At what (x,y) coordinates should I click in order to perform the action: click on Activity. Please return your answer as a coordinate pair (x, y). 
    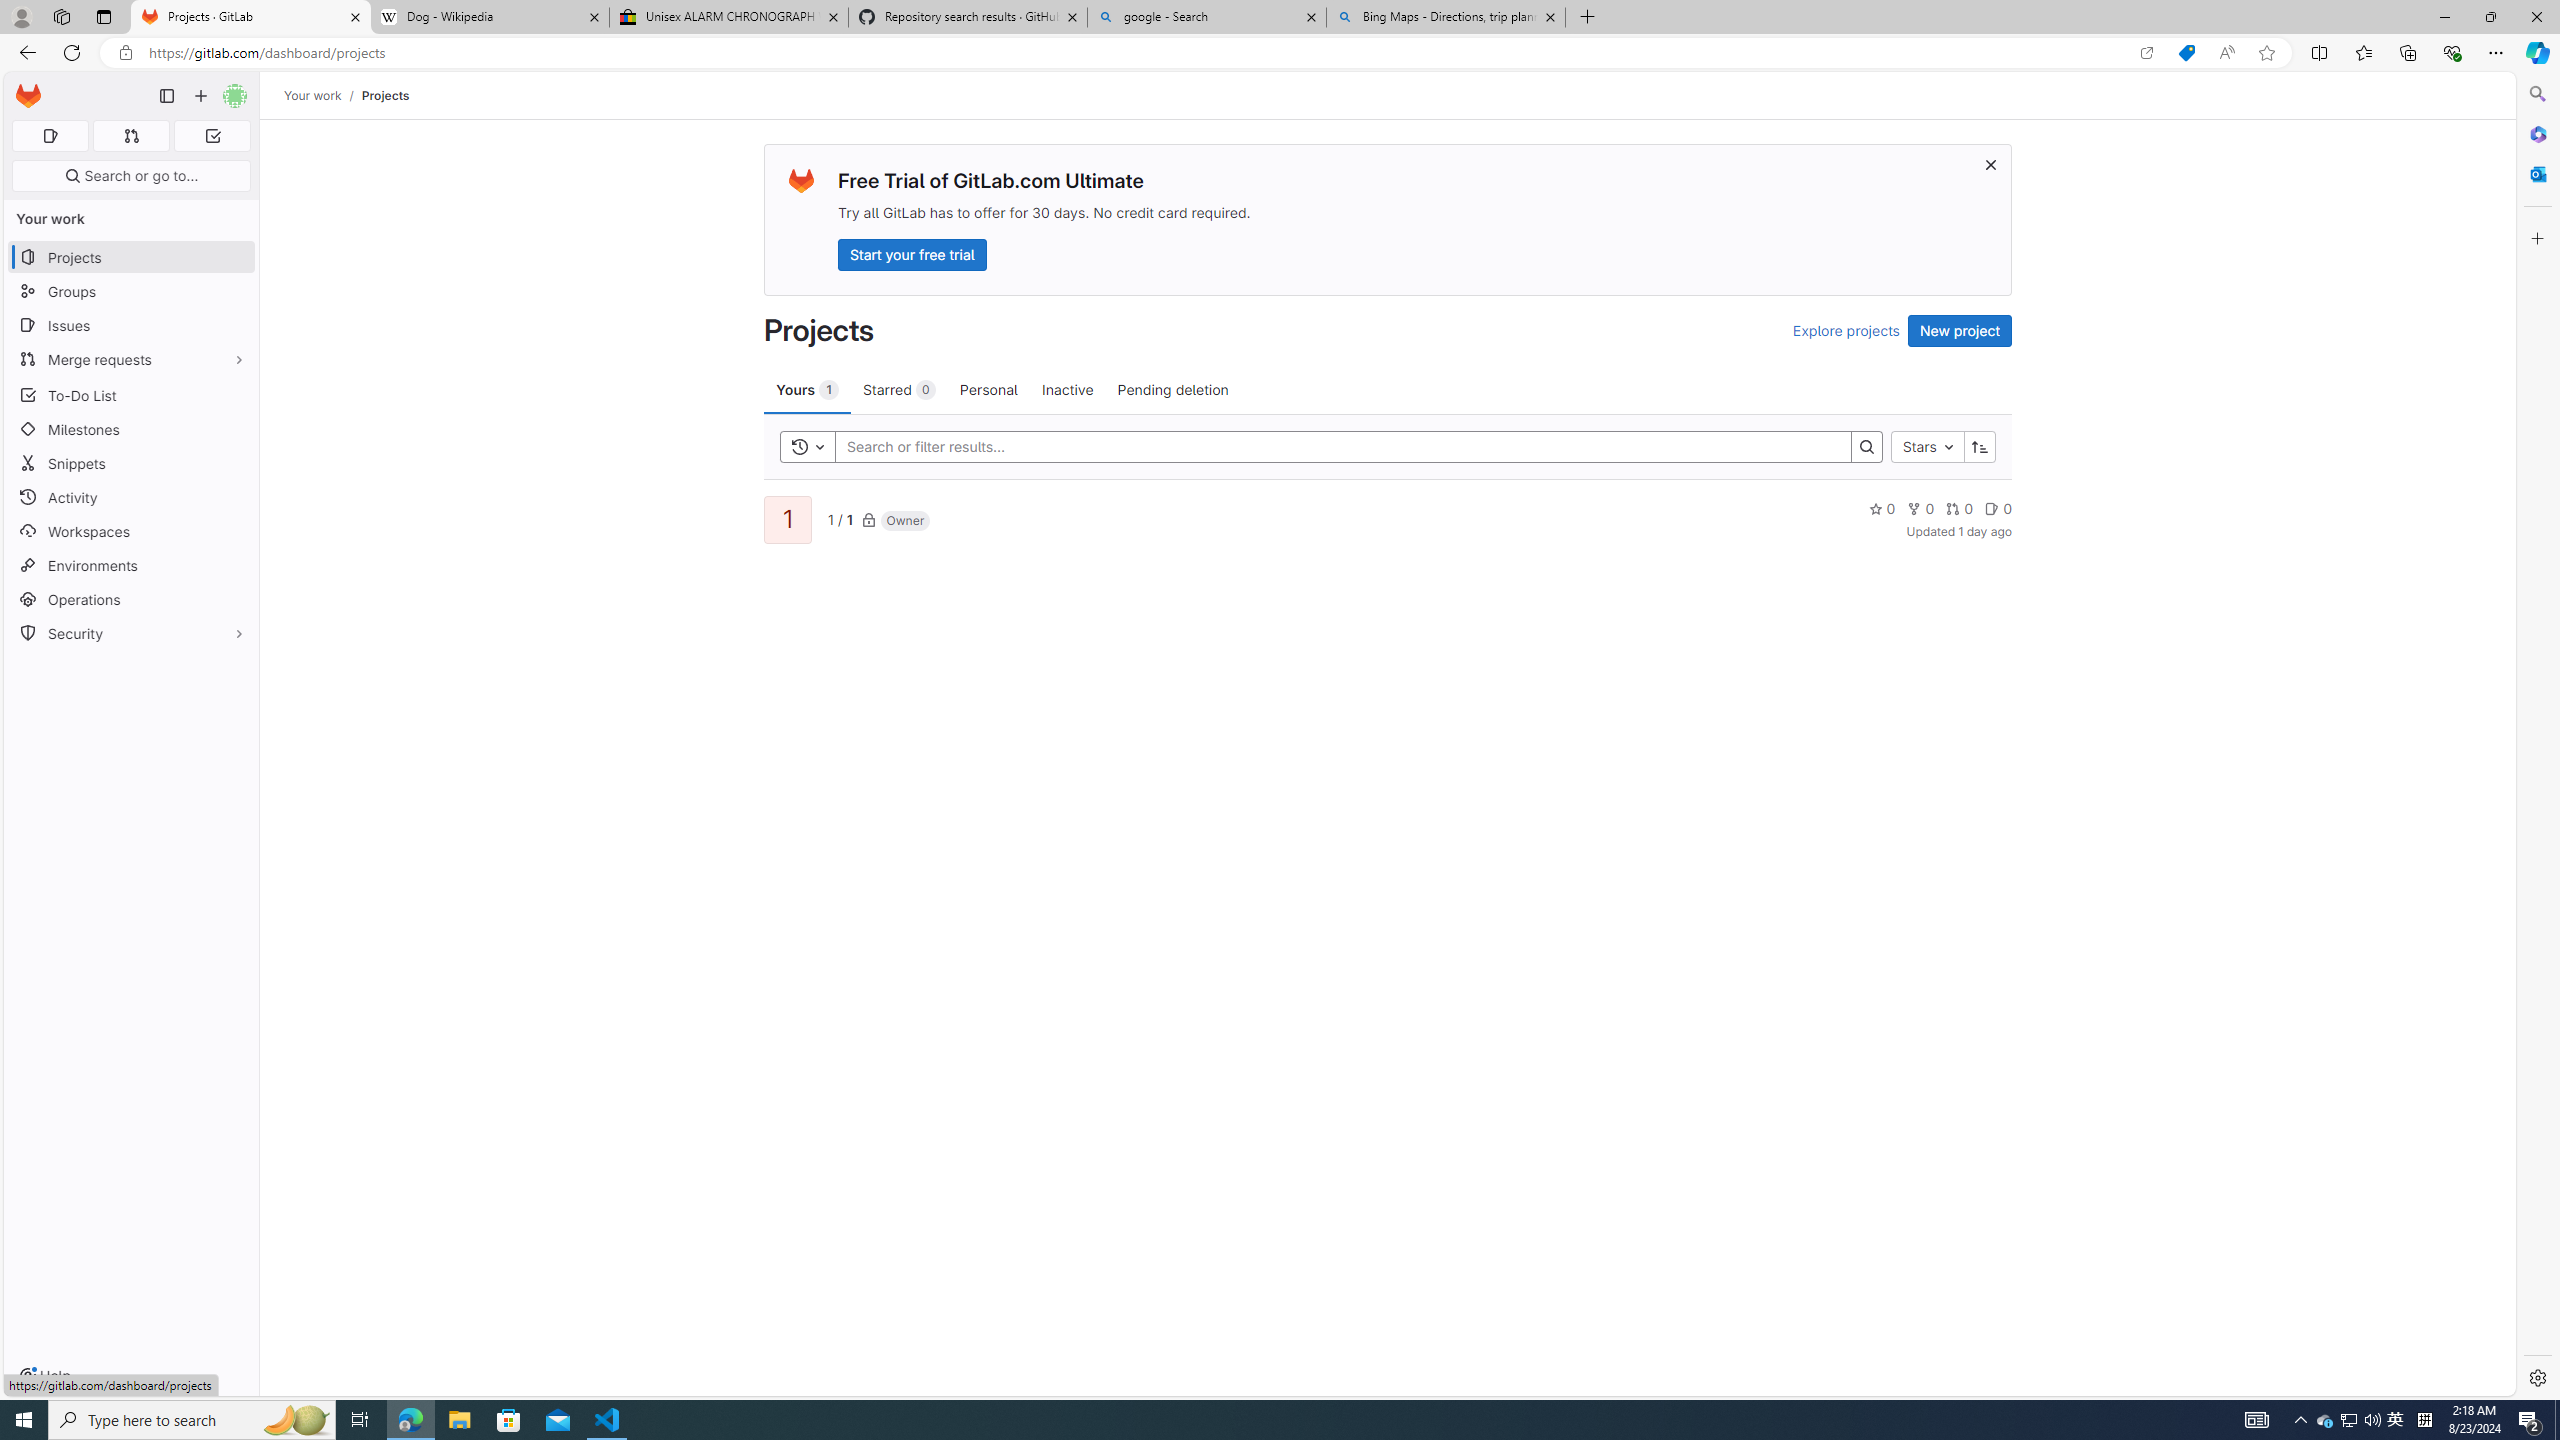
    Looking at the image, I should click on (132, 497).